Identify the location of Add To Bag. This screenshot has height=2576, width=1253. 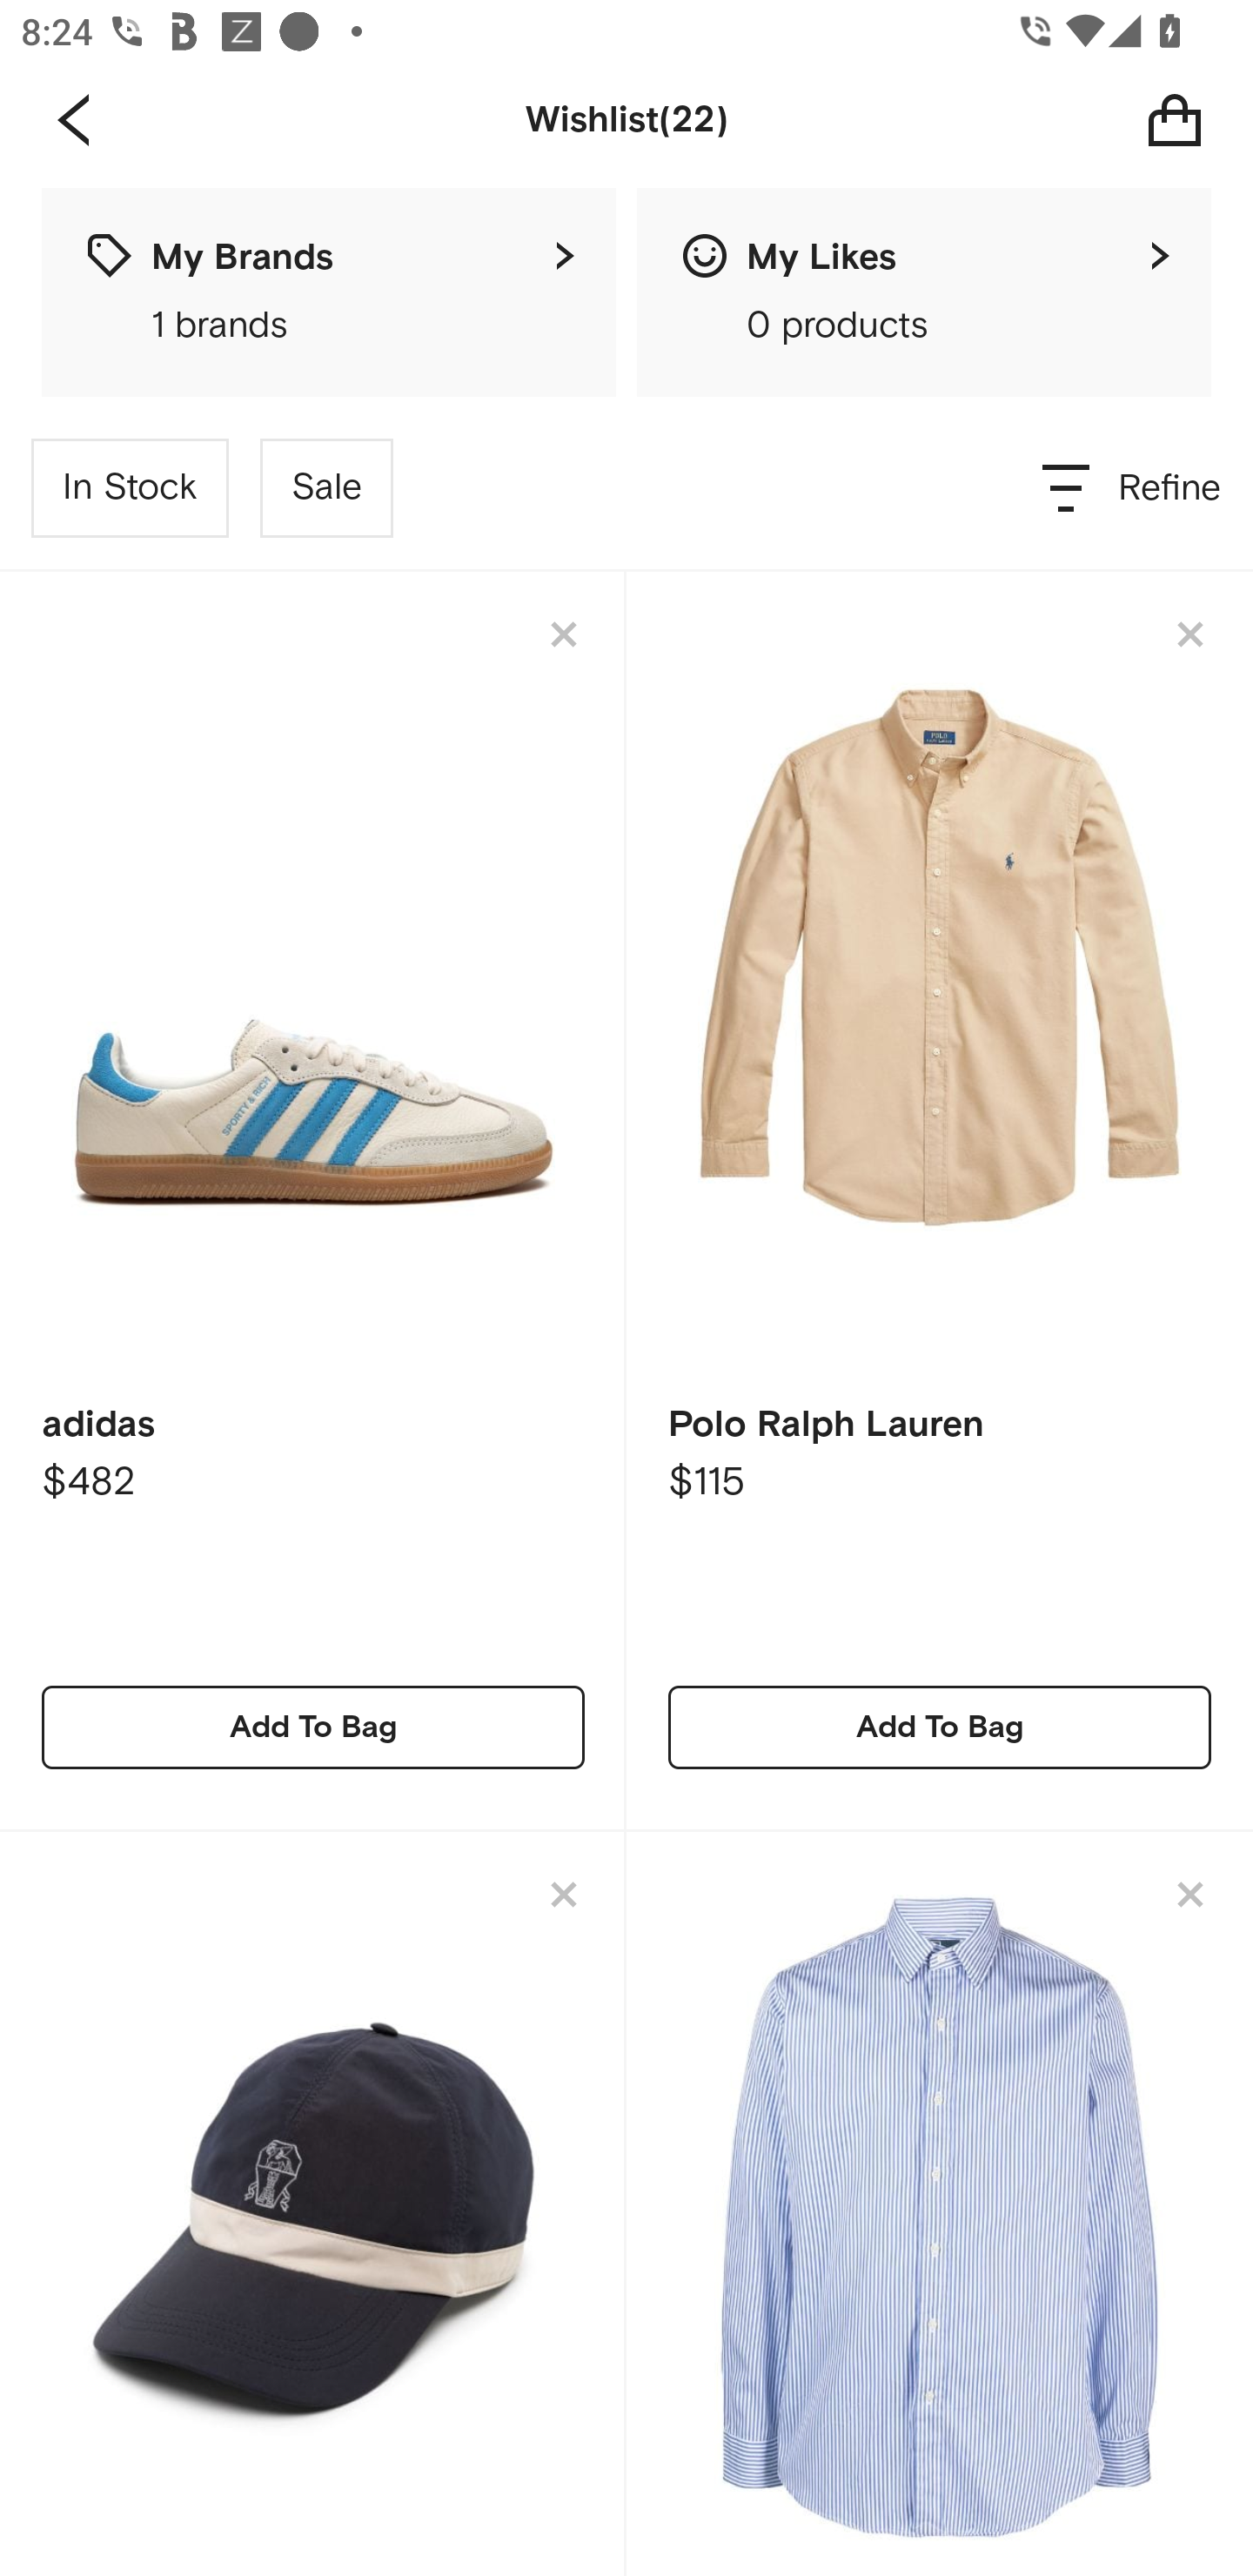
(940, 1727).